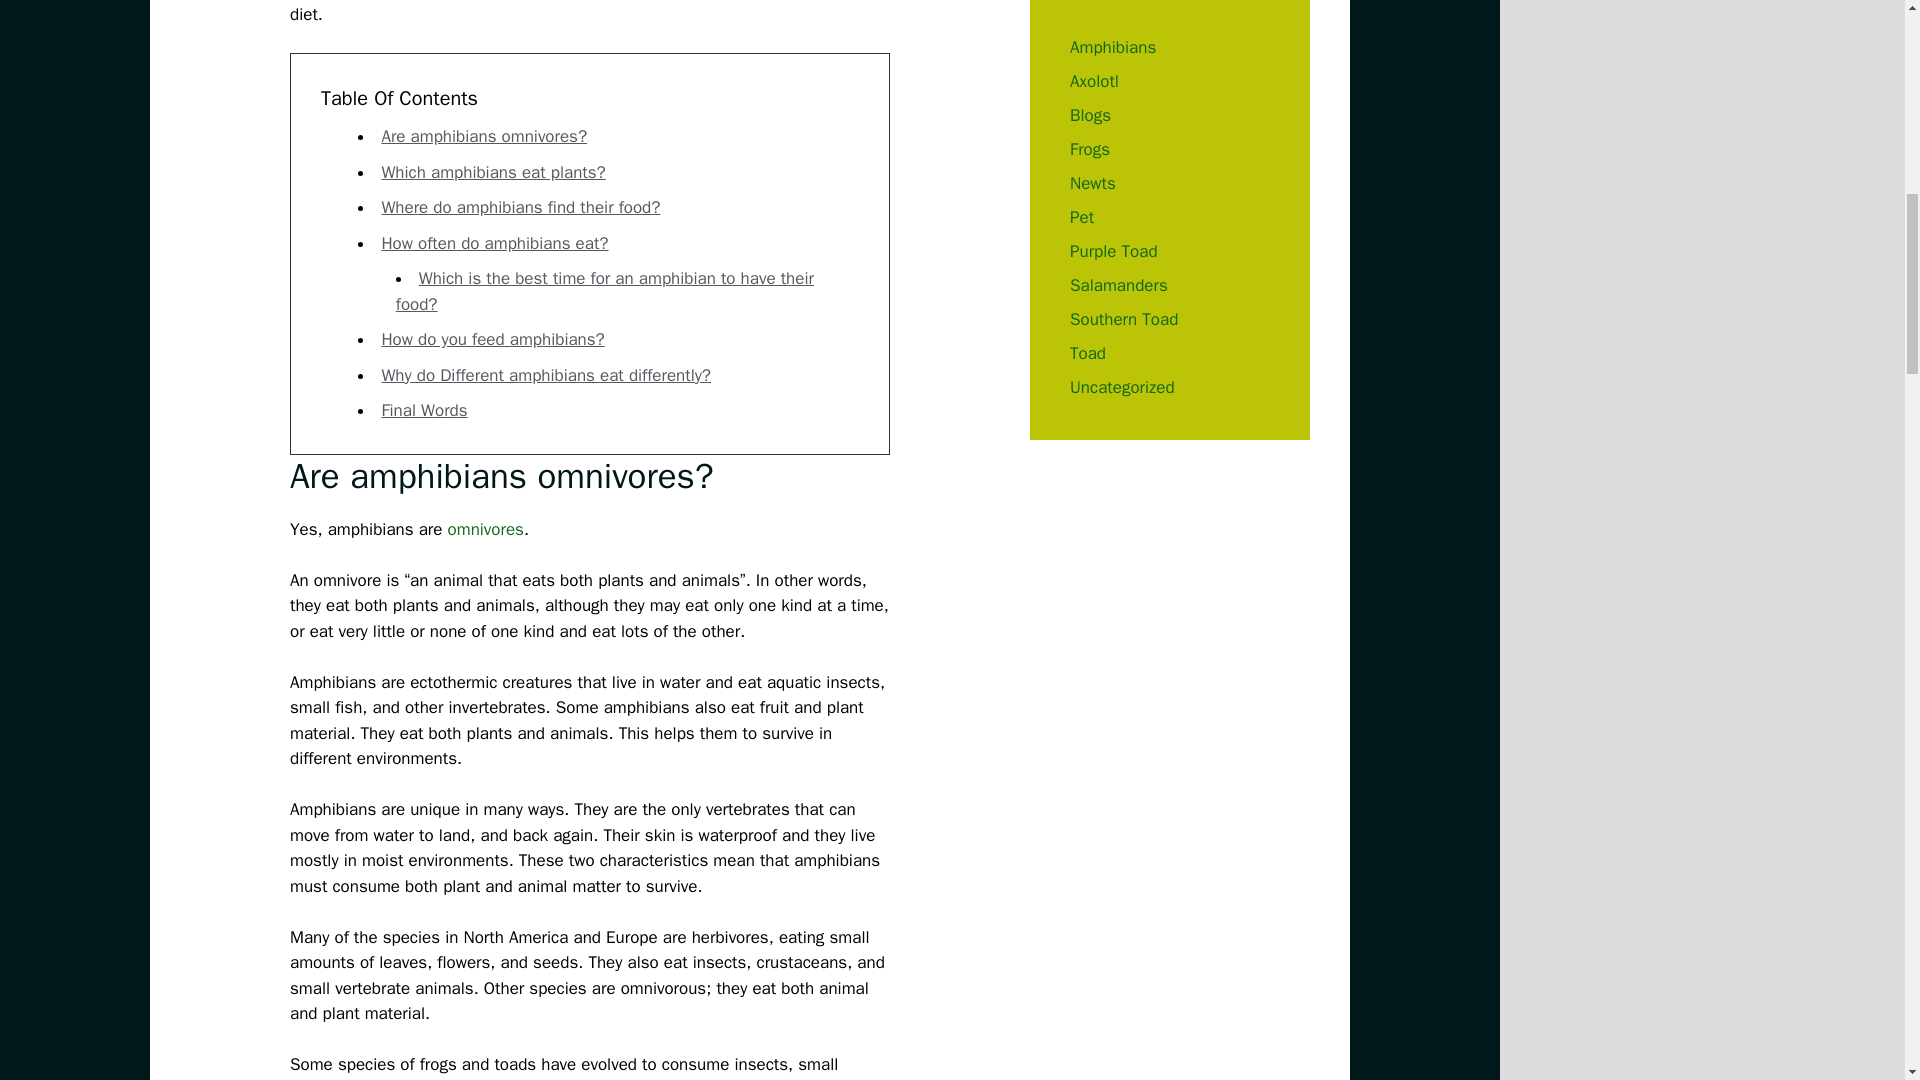  I want to click on Final Words, so click(423, 410).